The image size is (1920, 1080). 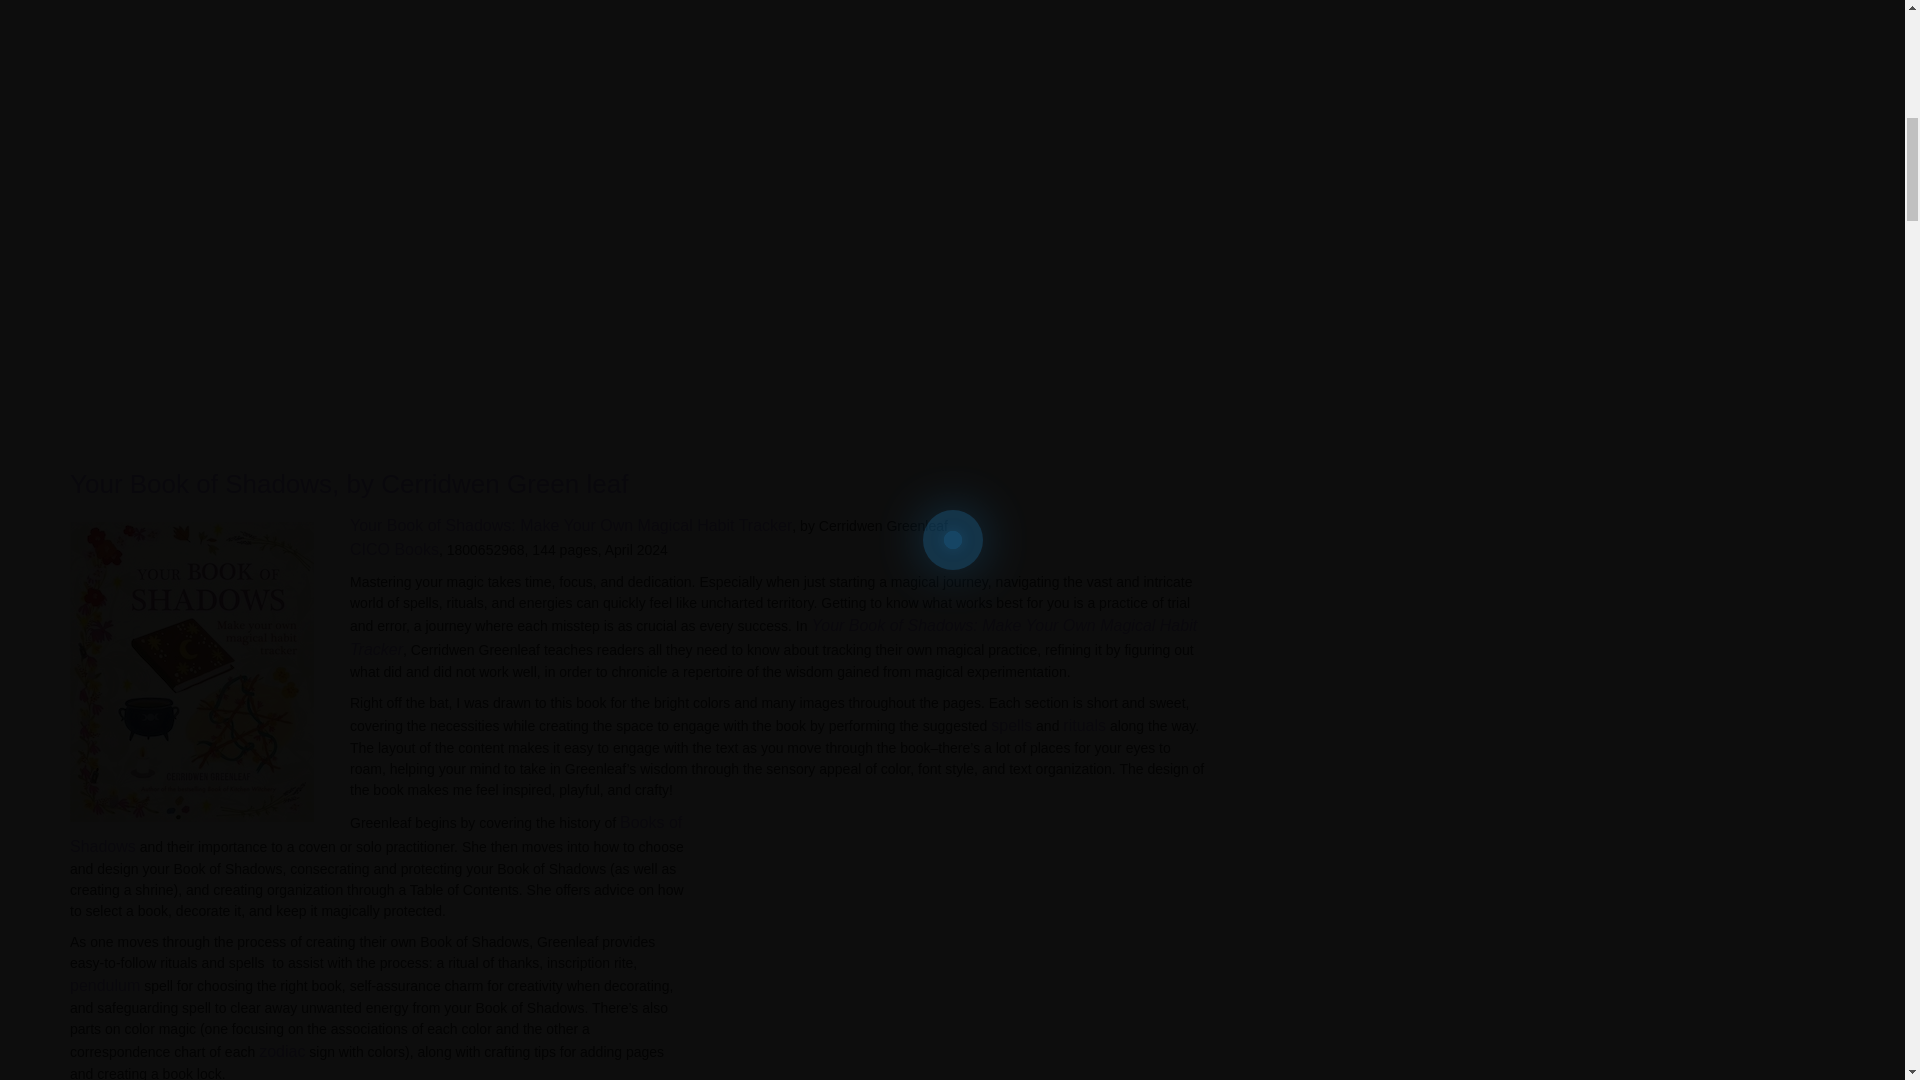 What do you see at coordinates (348, 483) in the screenshot?
I see `Permalink to Your Book of Shadows, by Cerridwen Green leaf` at bounding box center [348, 483].